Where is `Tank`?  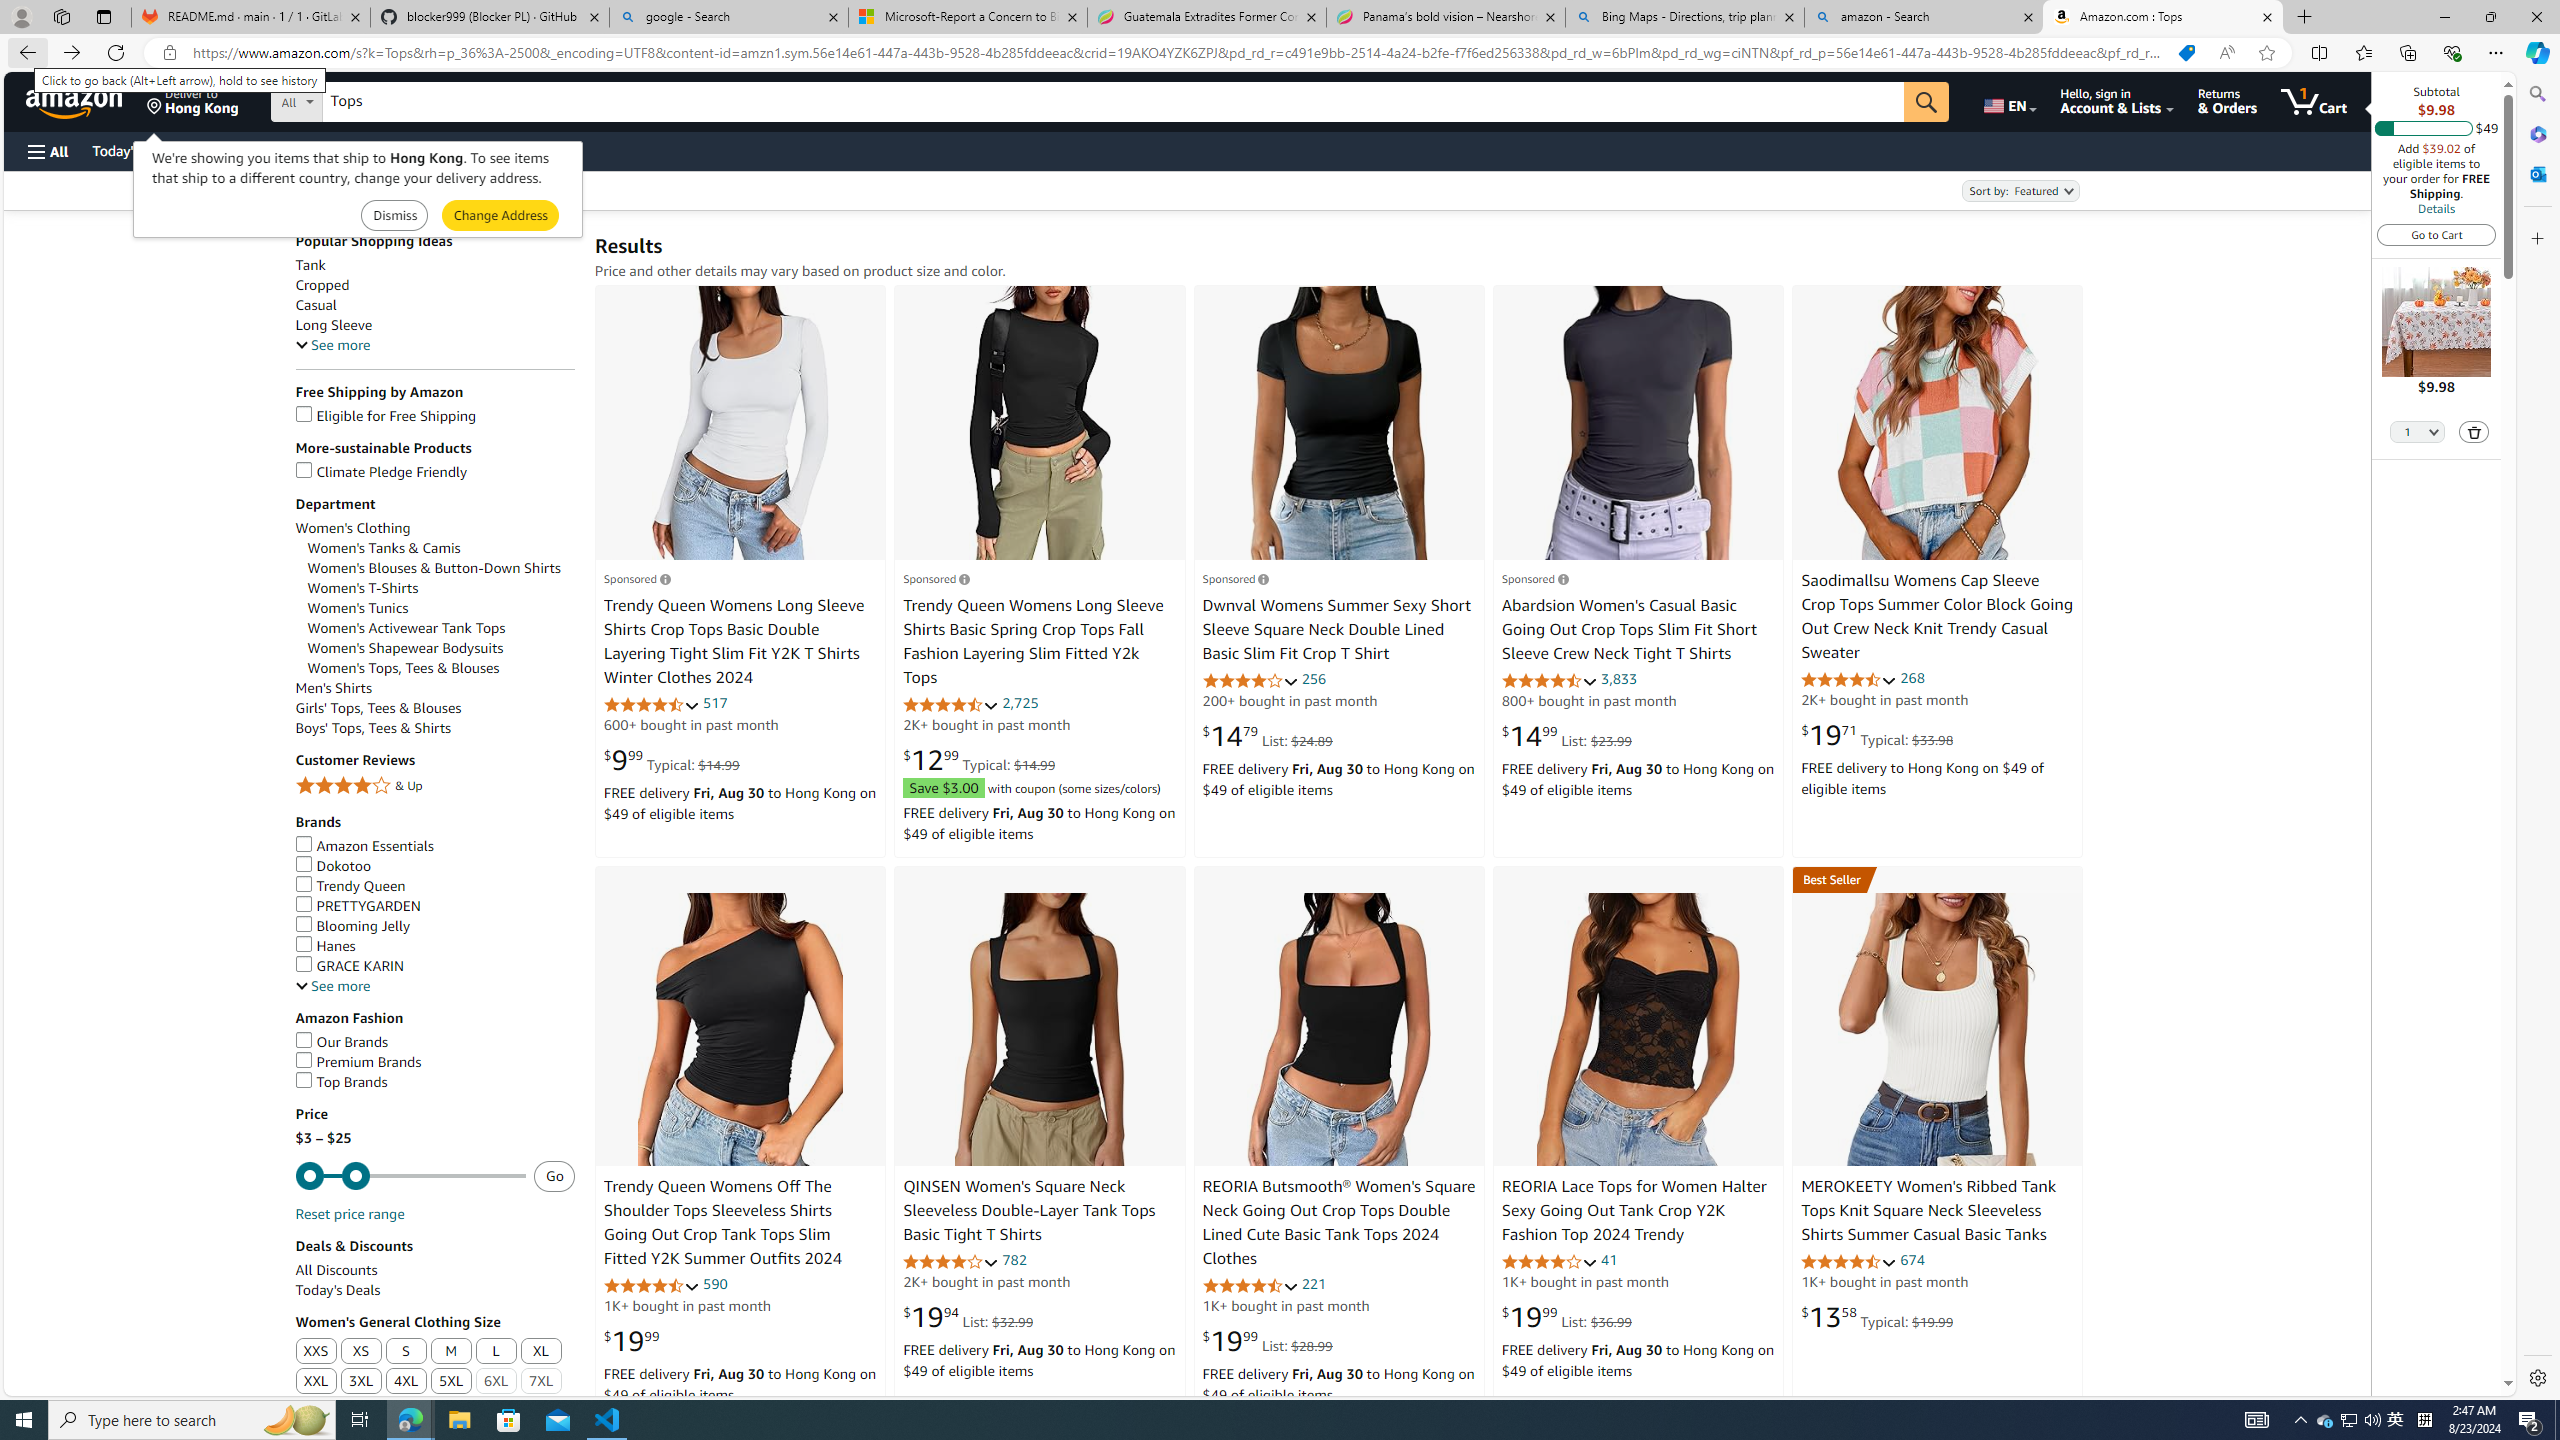
Tank is located at coordinates (310, 266).